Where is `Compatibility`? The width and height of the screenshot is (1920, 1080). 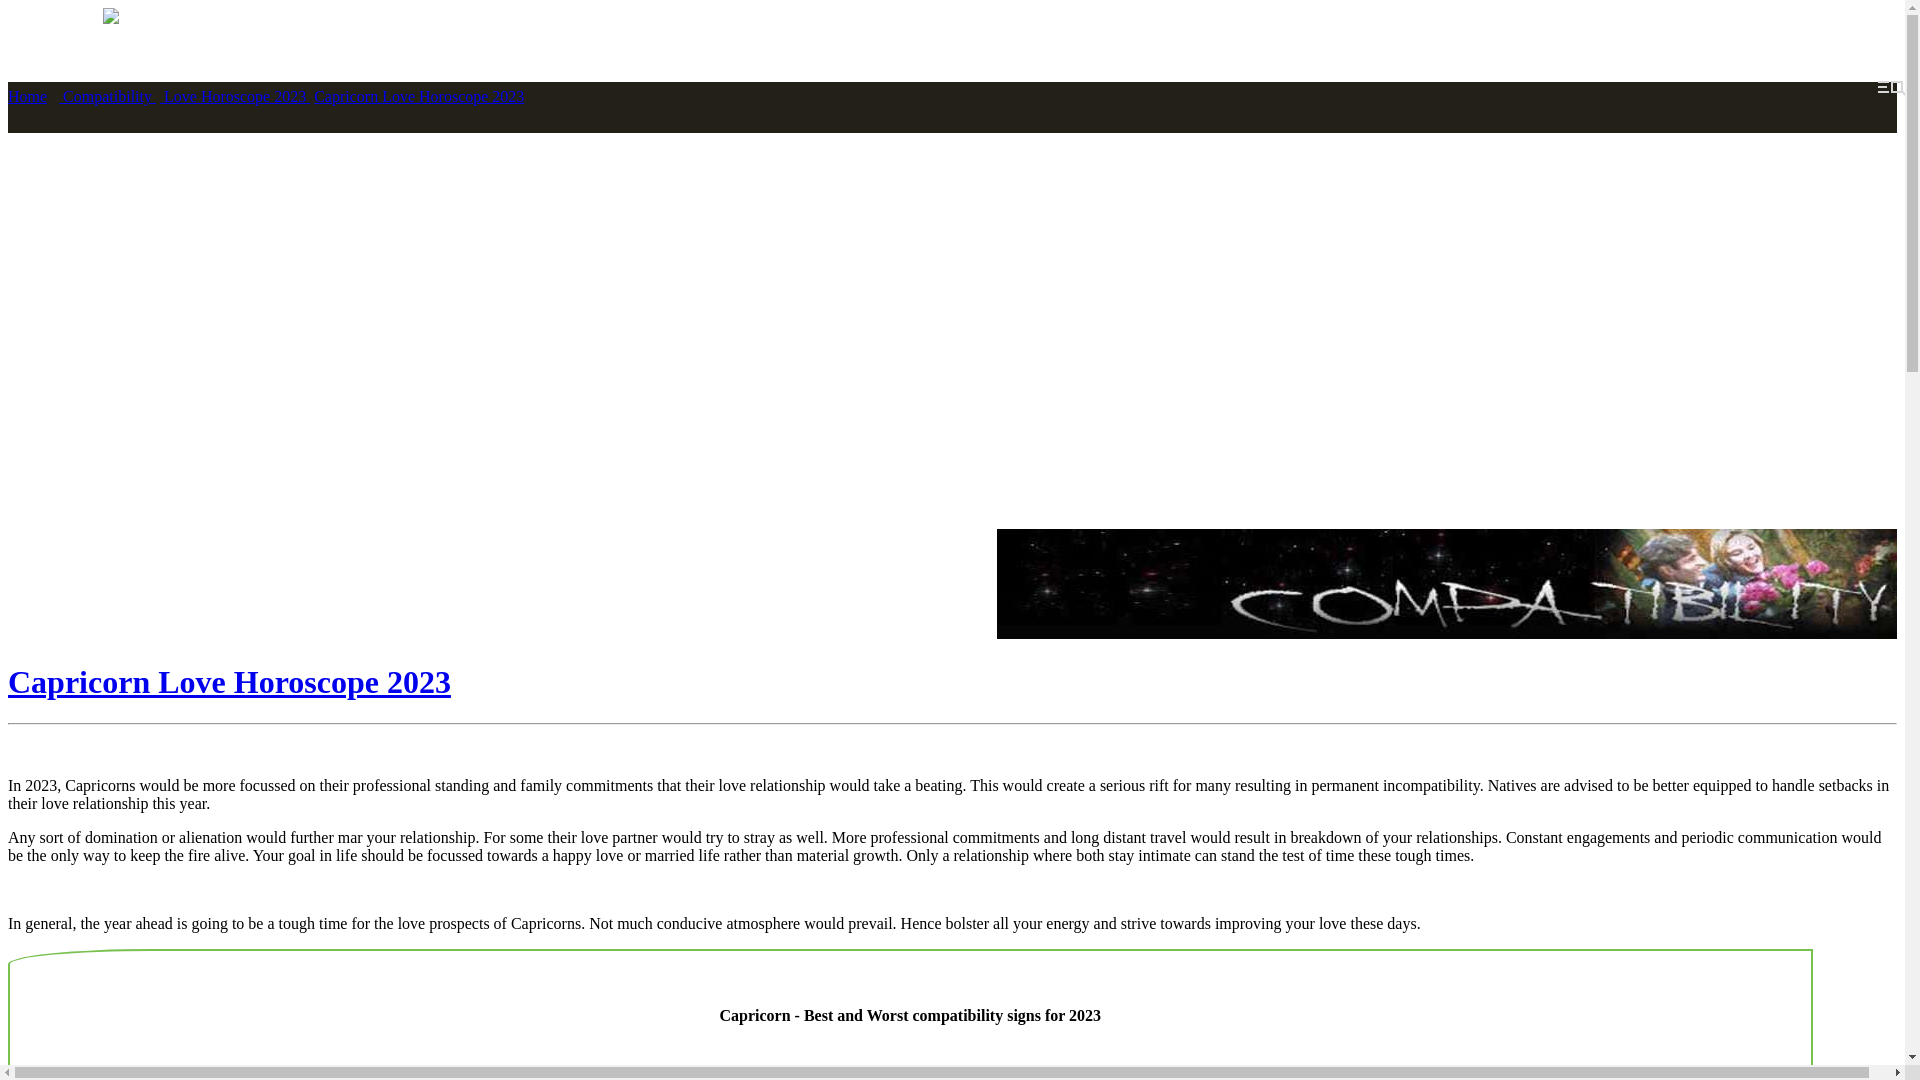
Compatibility is located at coordinates (107, 96).